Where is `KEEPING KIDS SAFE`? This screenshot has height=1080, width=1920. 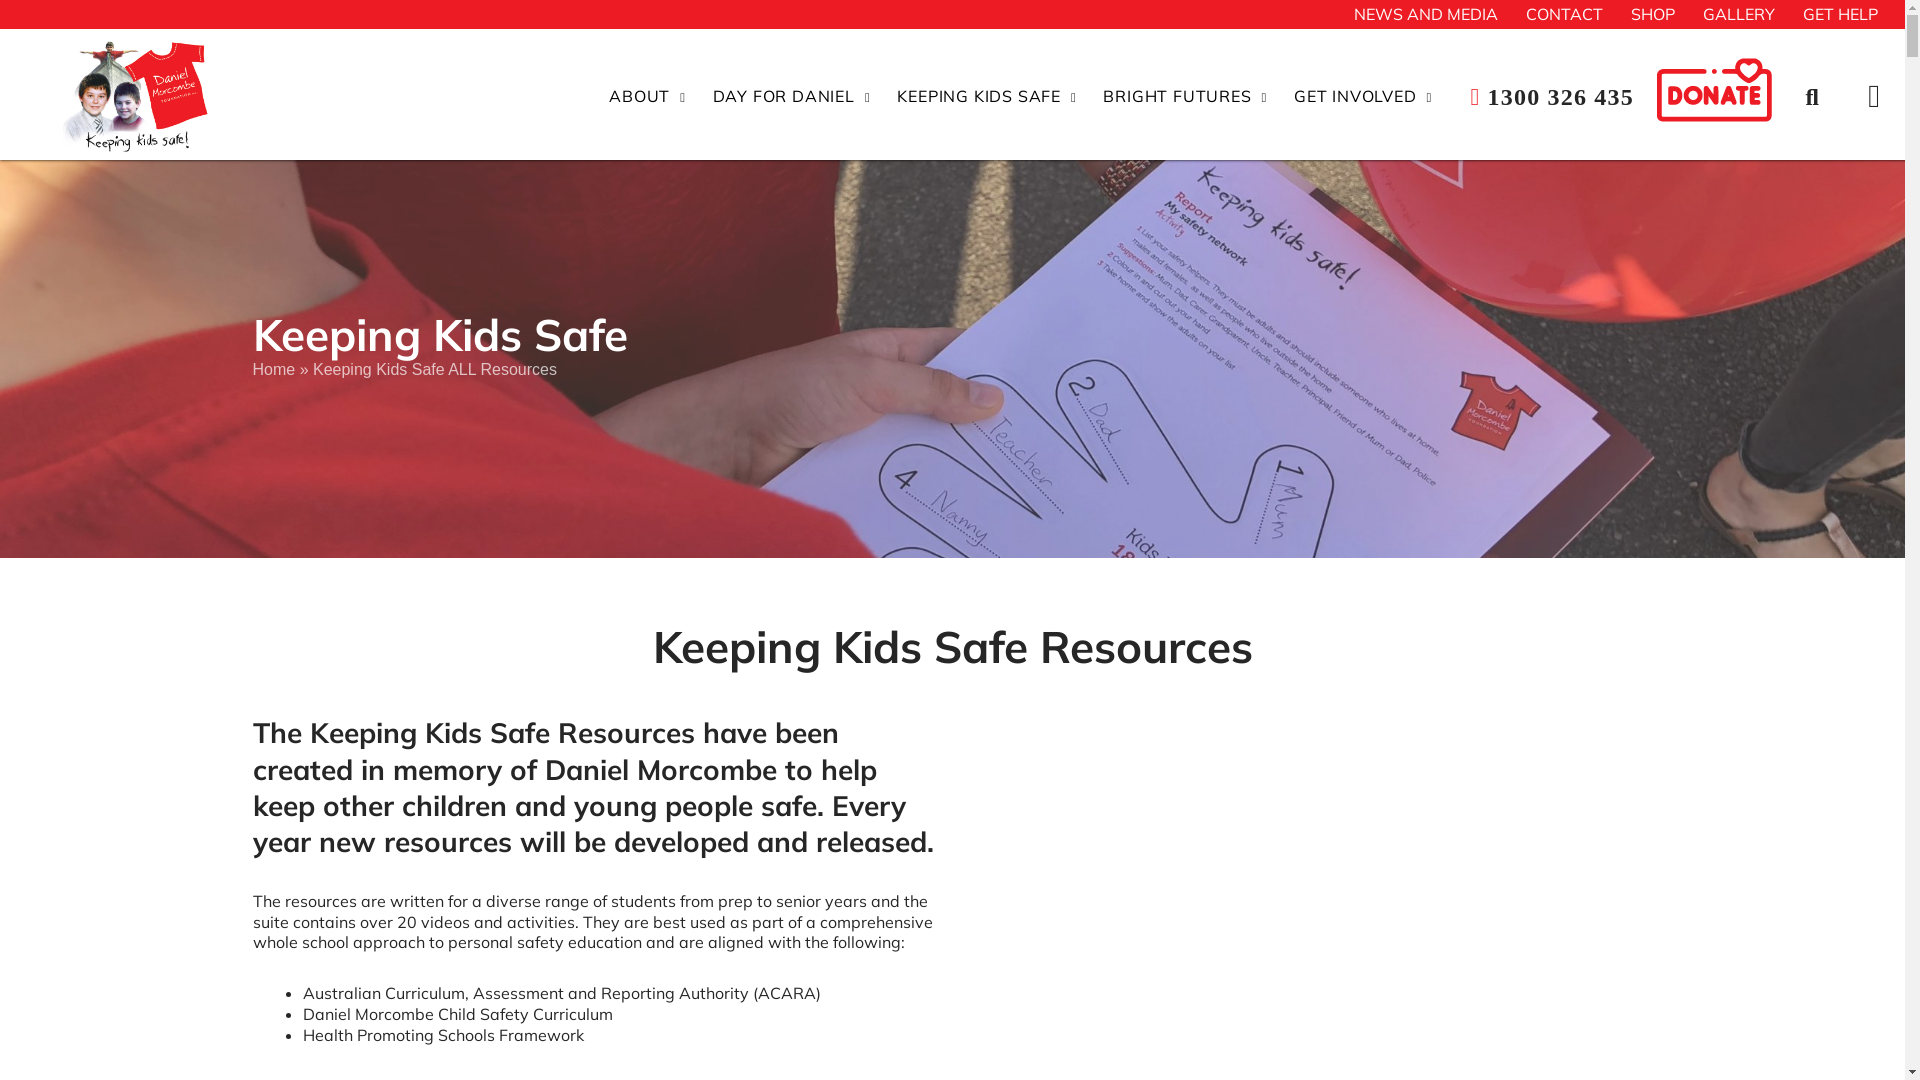
KEEPING KIDS SAFE is located at coordinates (987, 98).